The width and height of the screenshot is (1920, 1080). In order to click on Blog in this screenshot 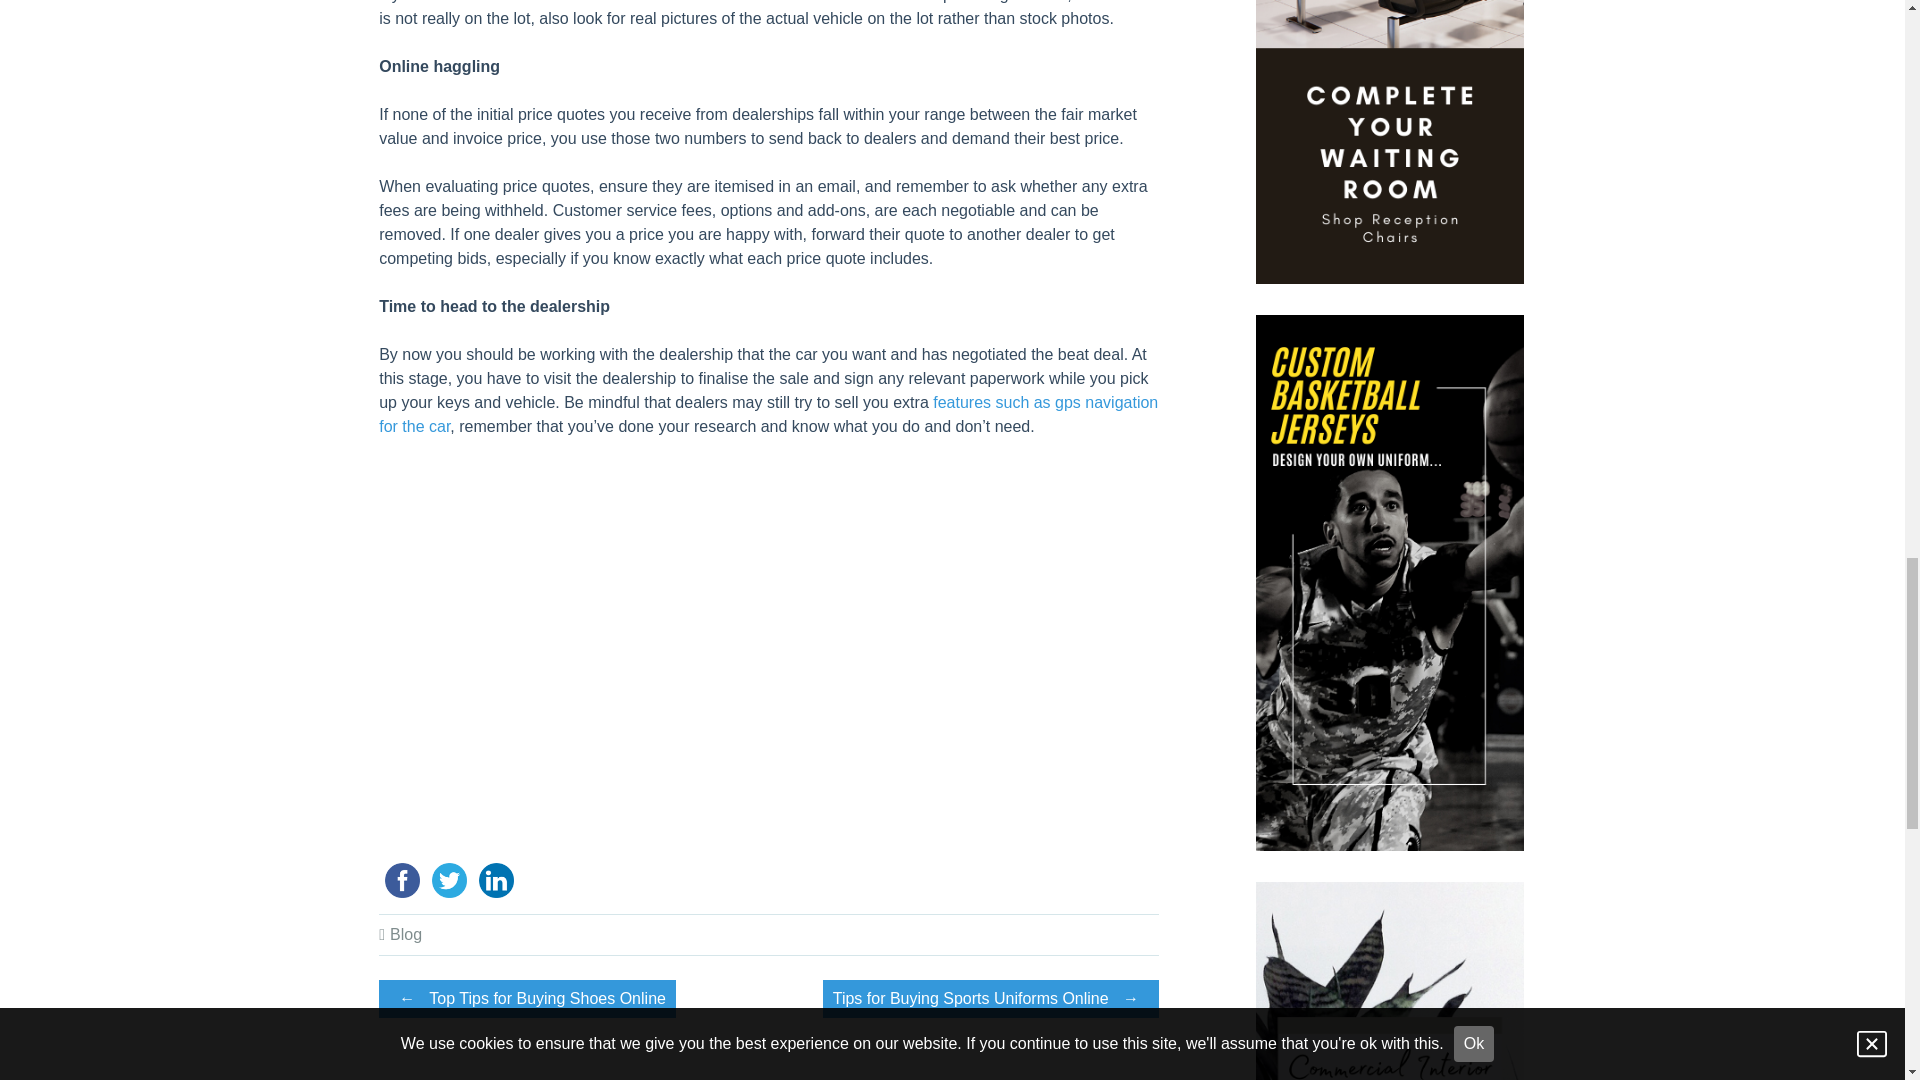, I will do `click(406, 934)`.